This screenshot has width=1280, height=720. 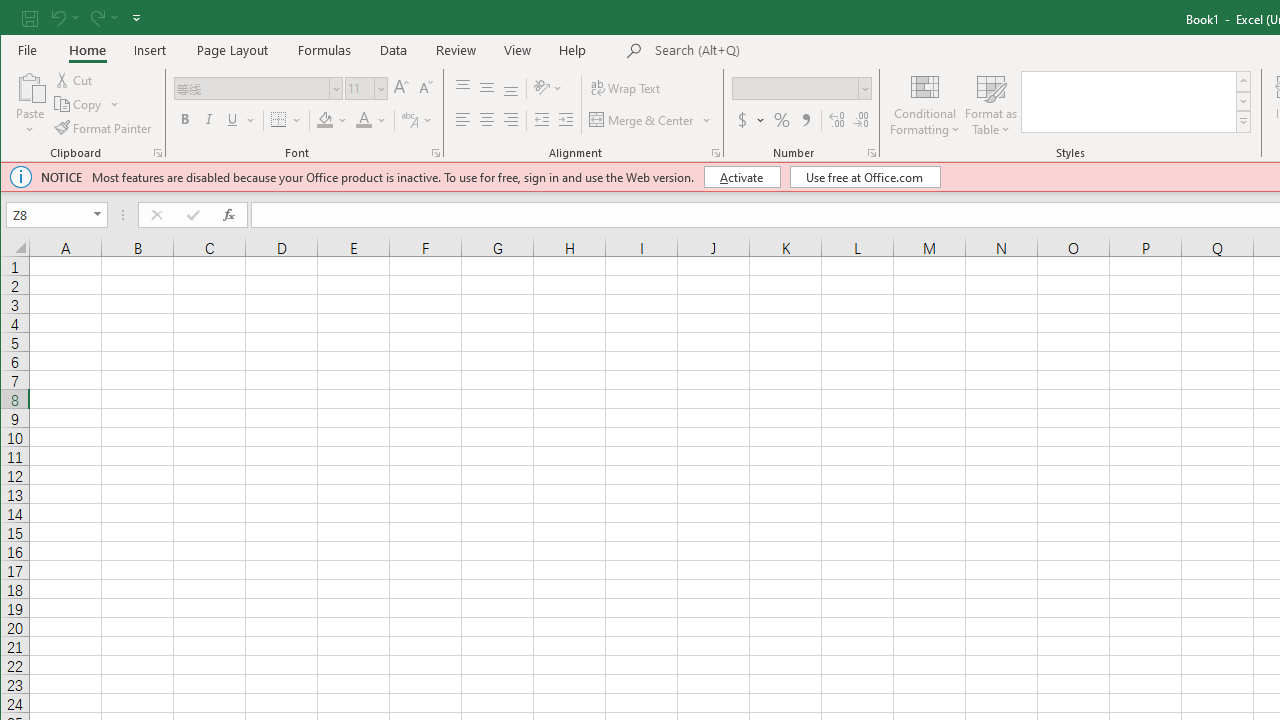 What do you see at coordinates (232, 120) in the screenshot?
I see `Underline` at bounding box center [232, 120].